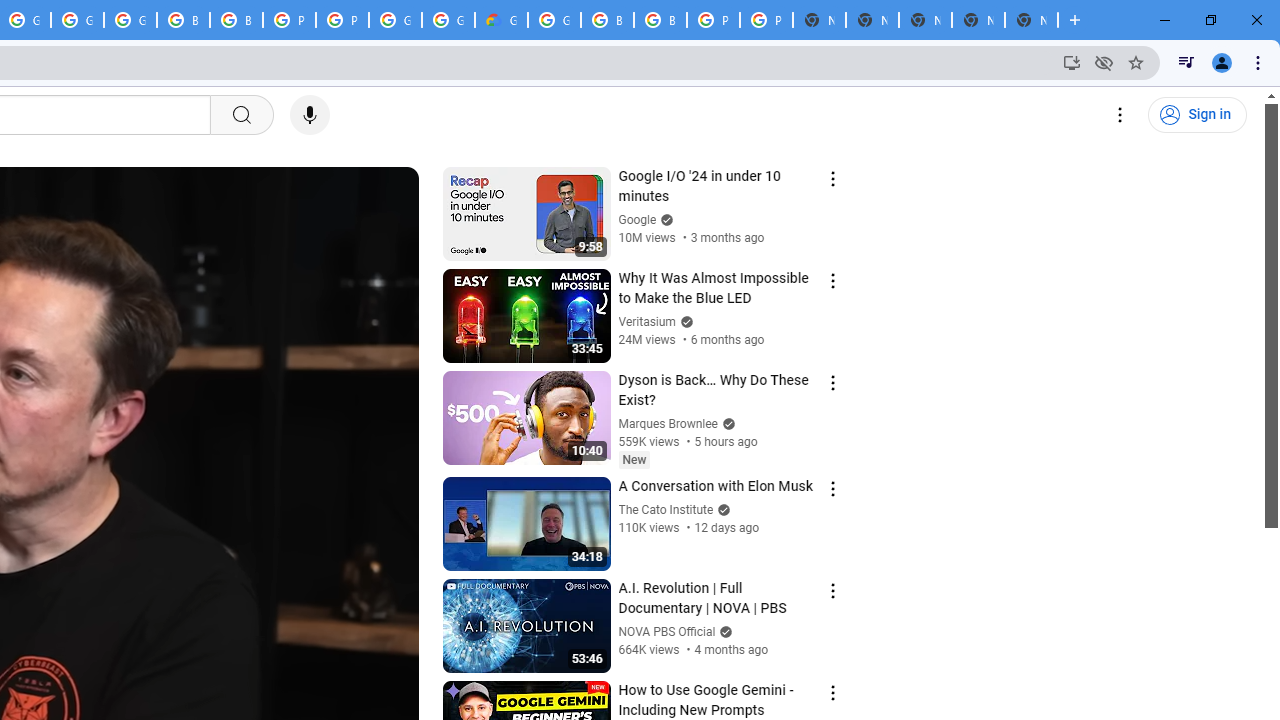 This screenshot has width=1280, height=720. What do you see at coordinates (554, 20) in the screenshot?
I see `Google Cloud Platform` at bounding box center [554, 20].